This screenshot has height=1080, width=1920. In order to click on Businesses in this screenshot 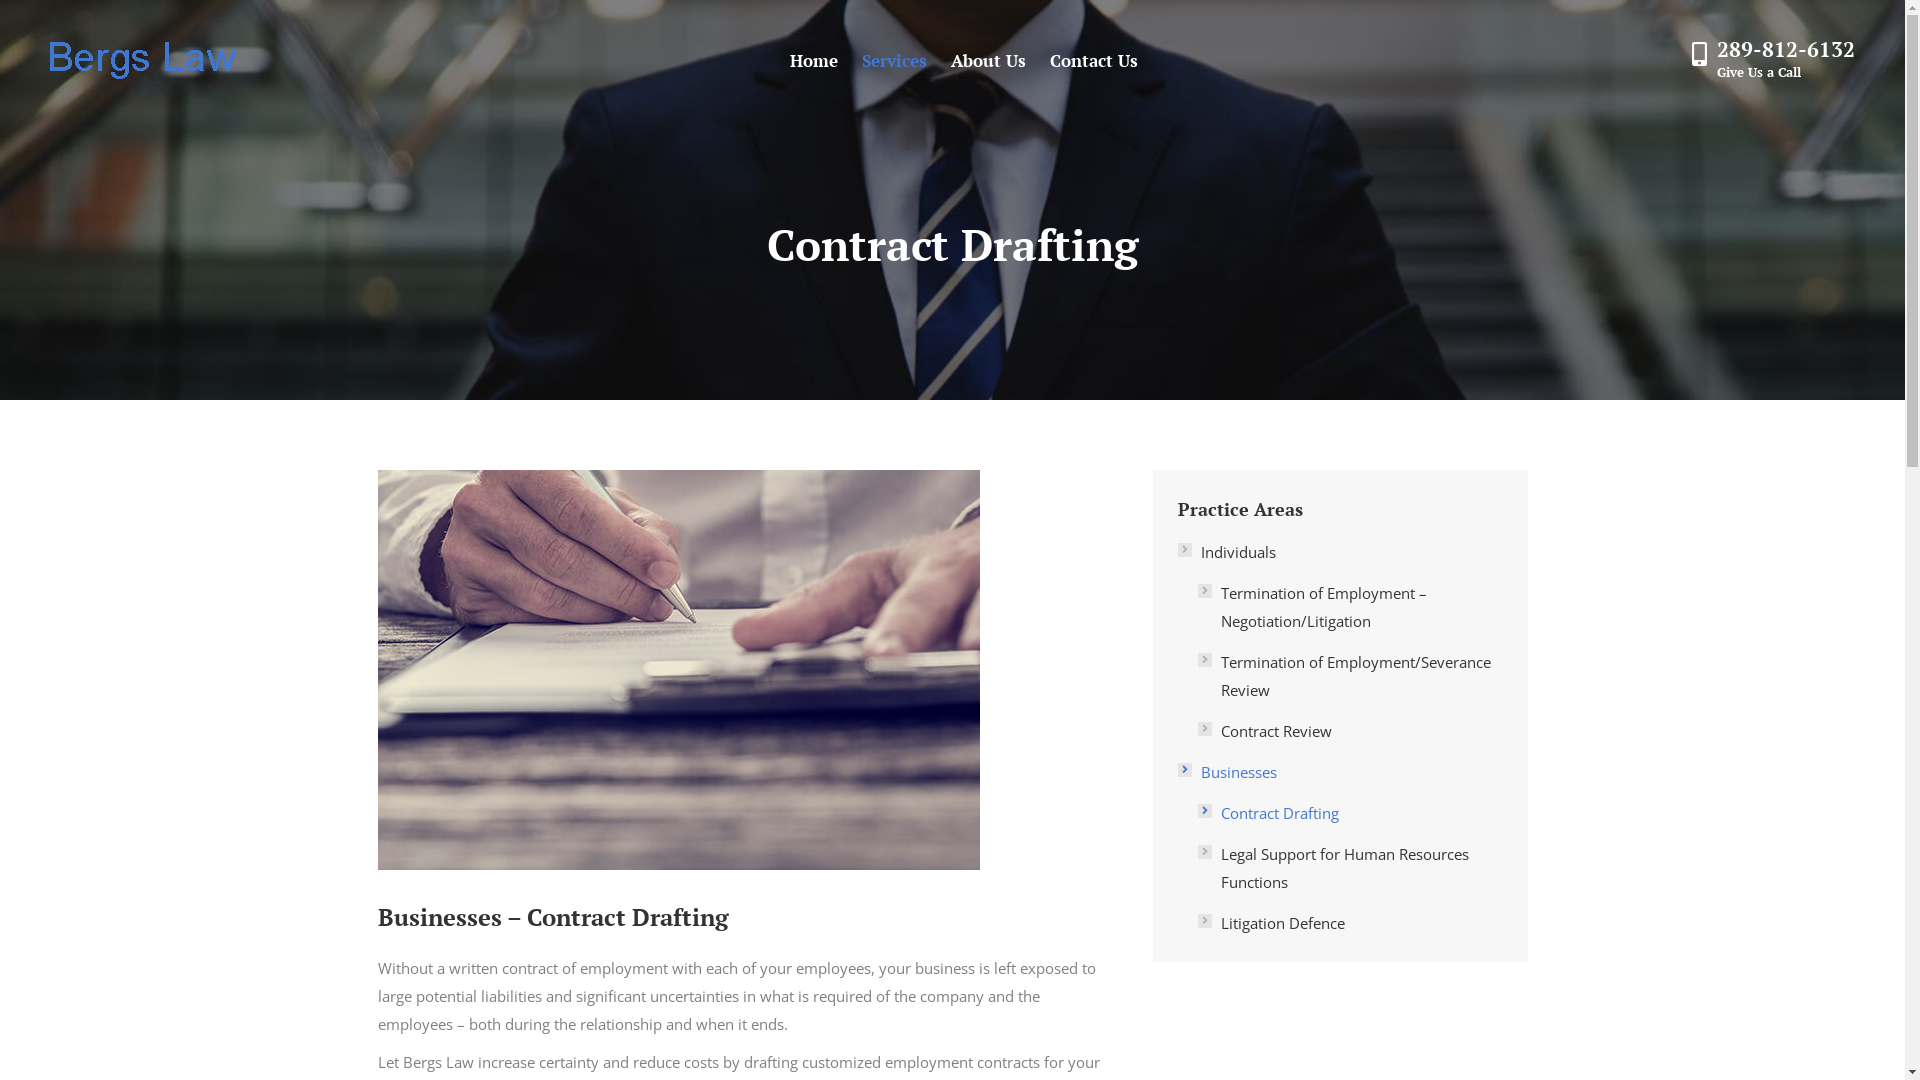, I will do `click(1228, 772)`.